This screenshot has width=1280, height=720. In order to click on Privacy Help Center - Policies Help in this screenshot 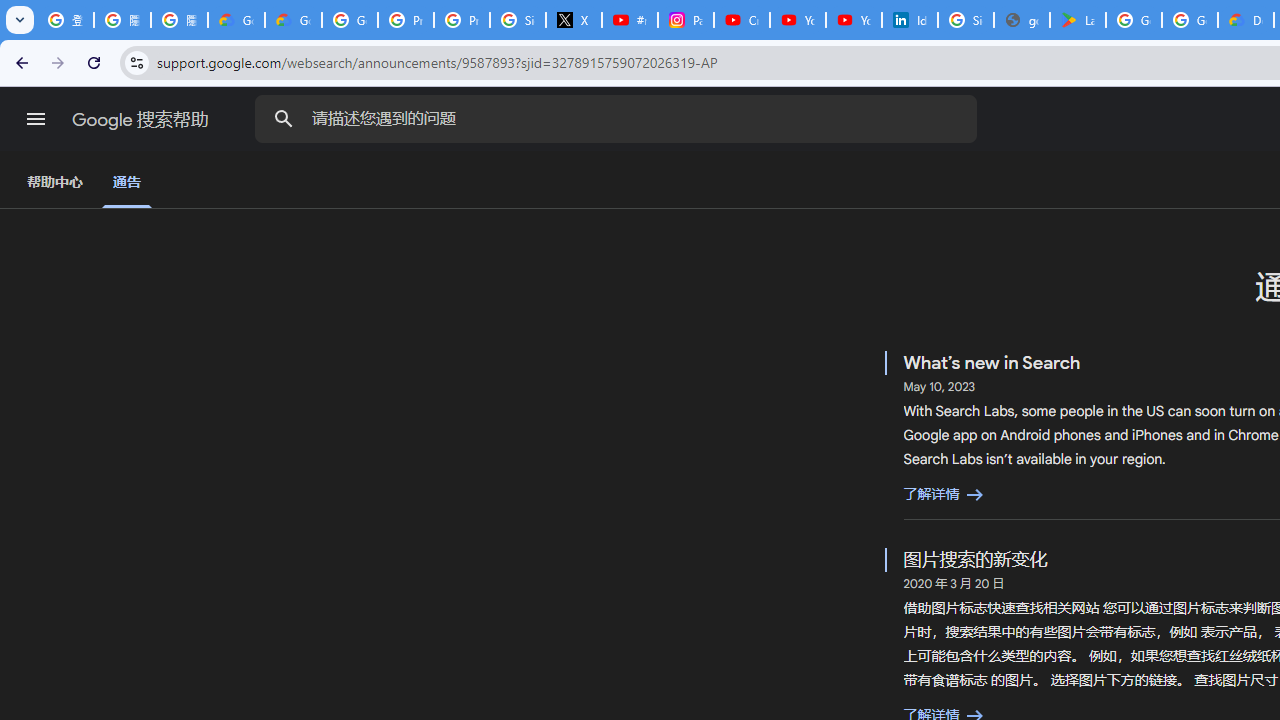, I will do `click(462, 20)`.